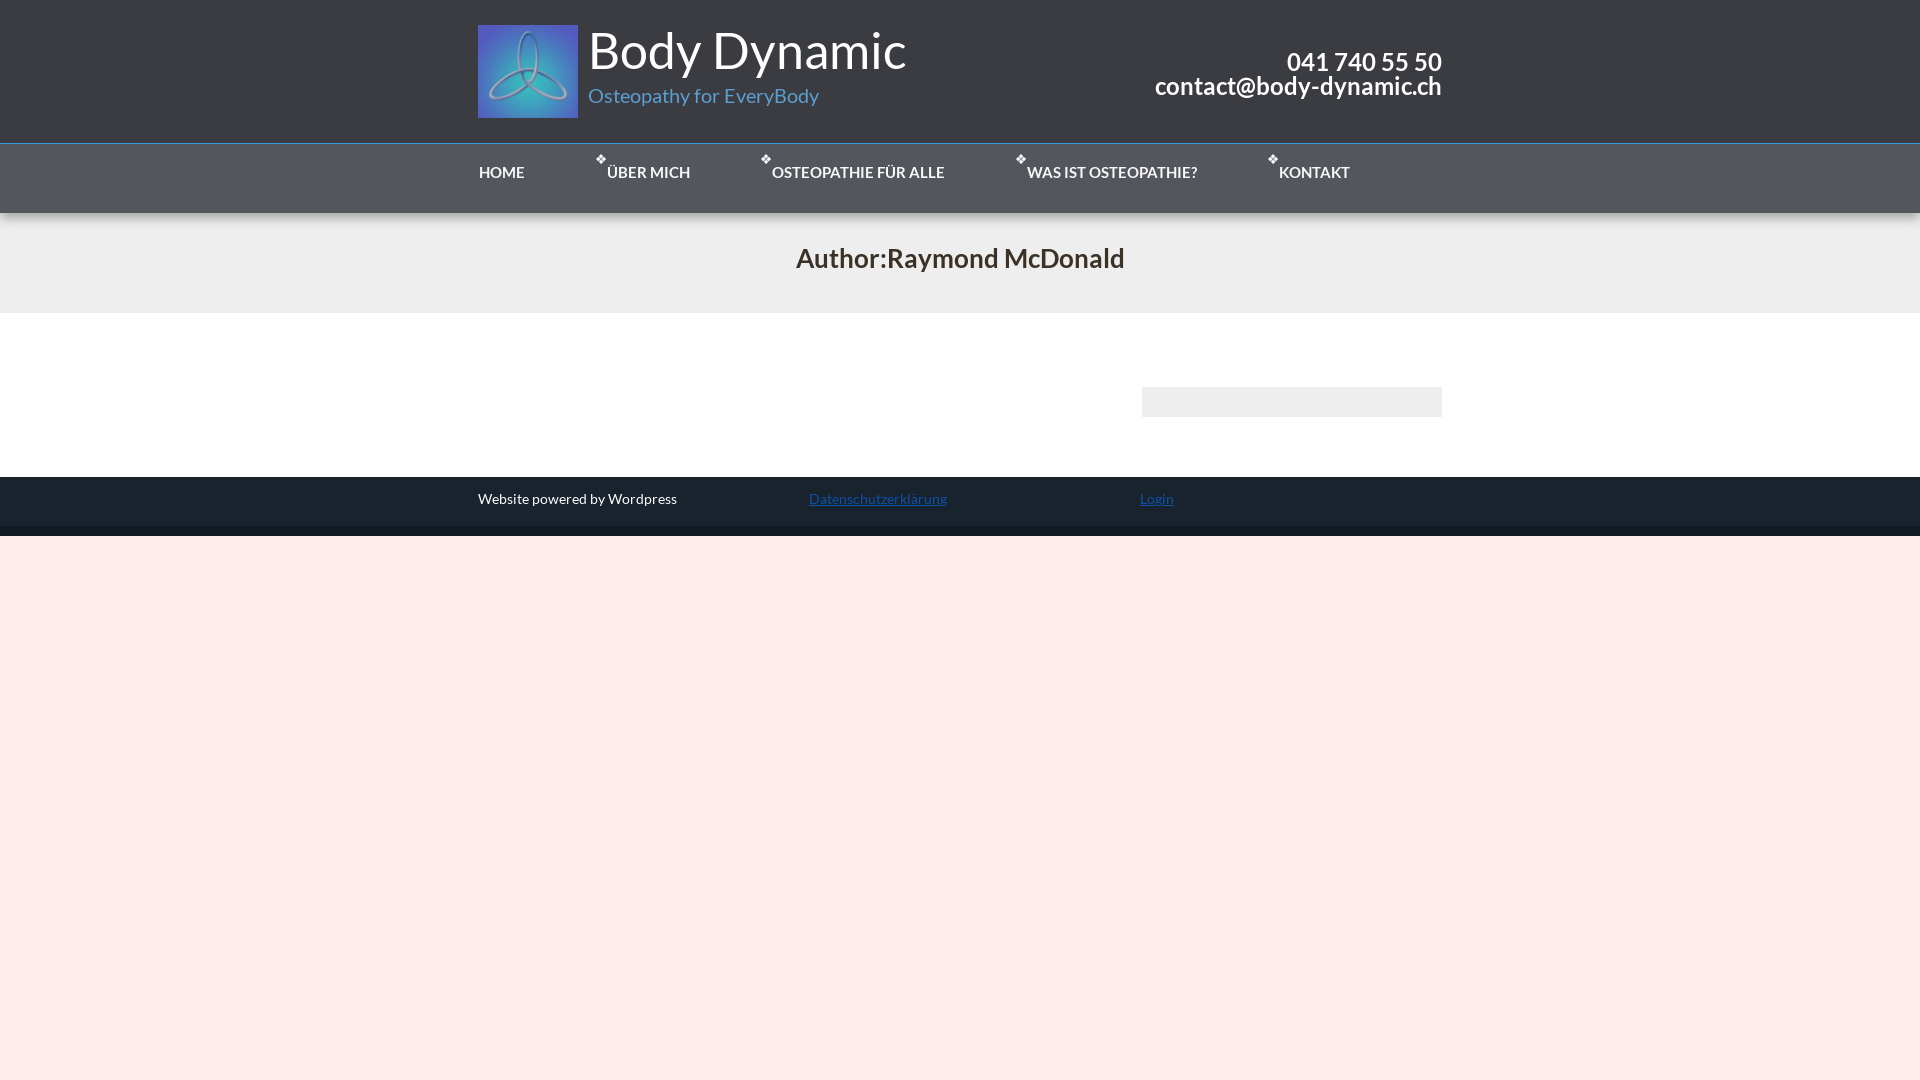 The image size is (1920, 1080). I want to click on HOME, so click(502, 172).